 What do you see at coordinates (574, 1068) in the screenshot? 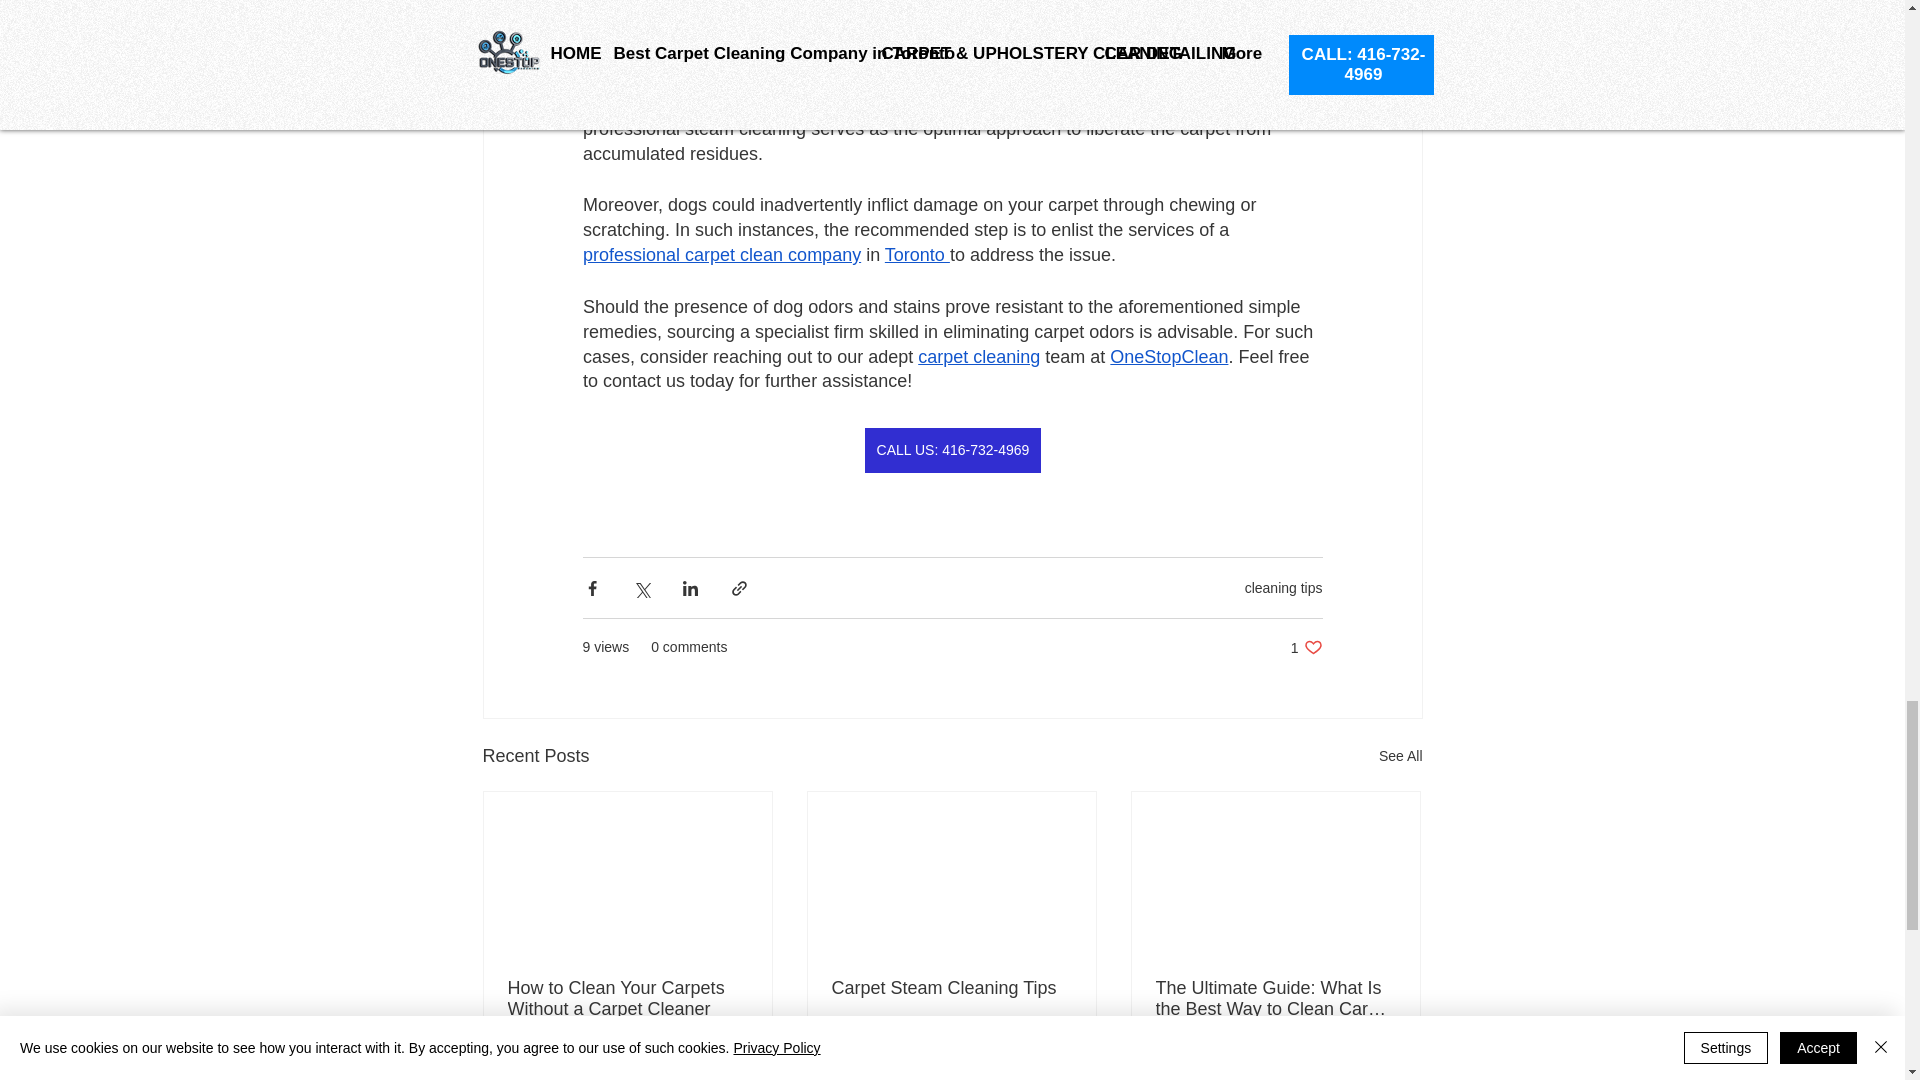
I see `0` at bounding box center [574, 1068].